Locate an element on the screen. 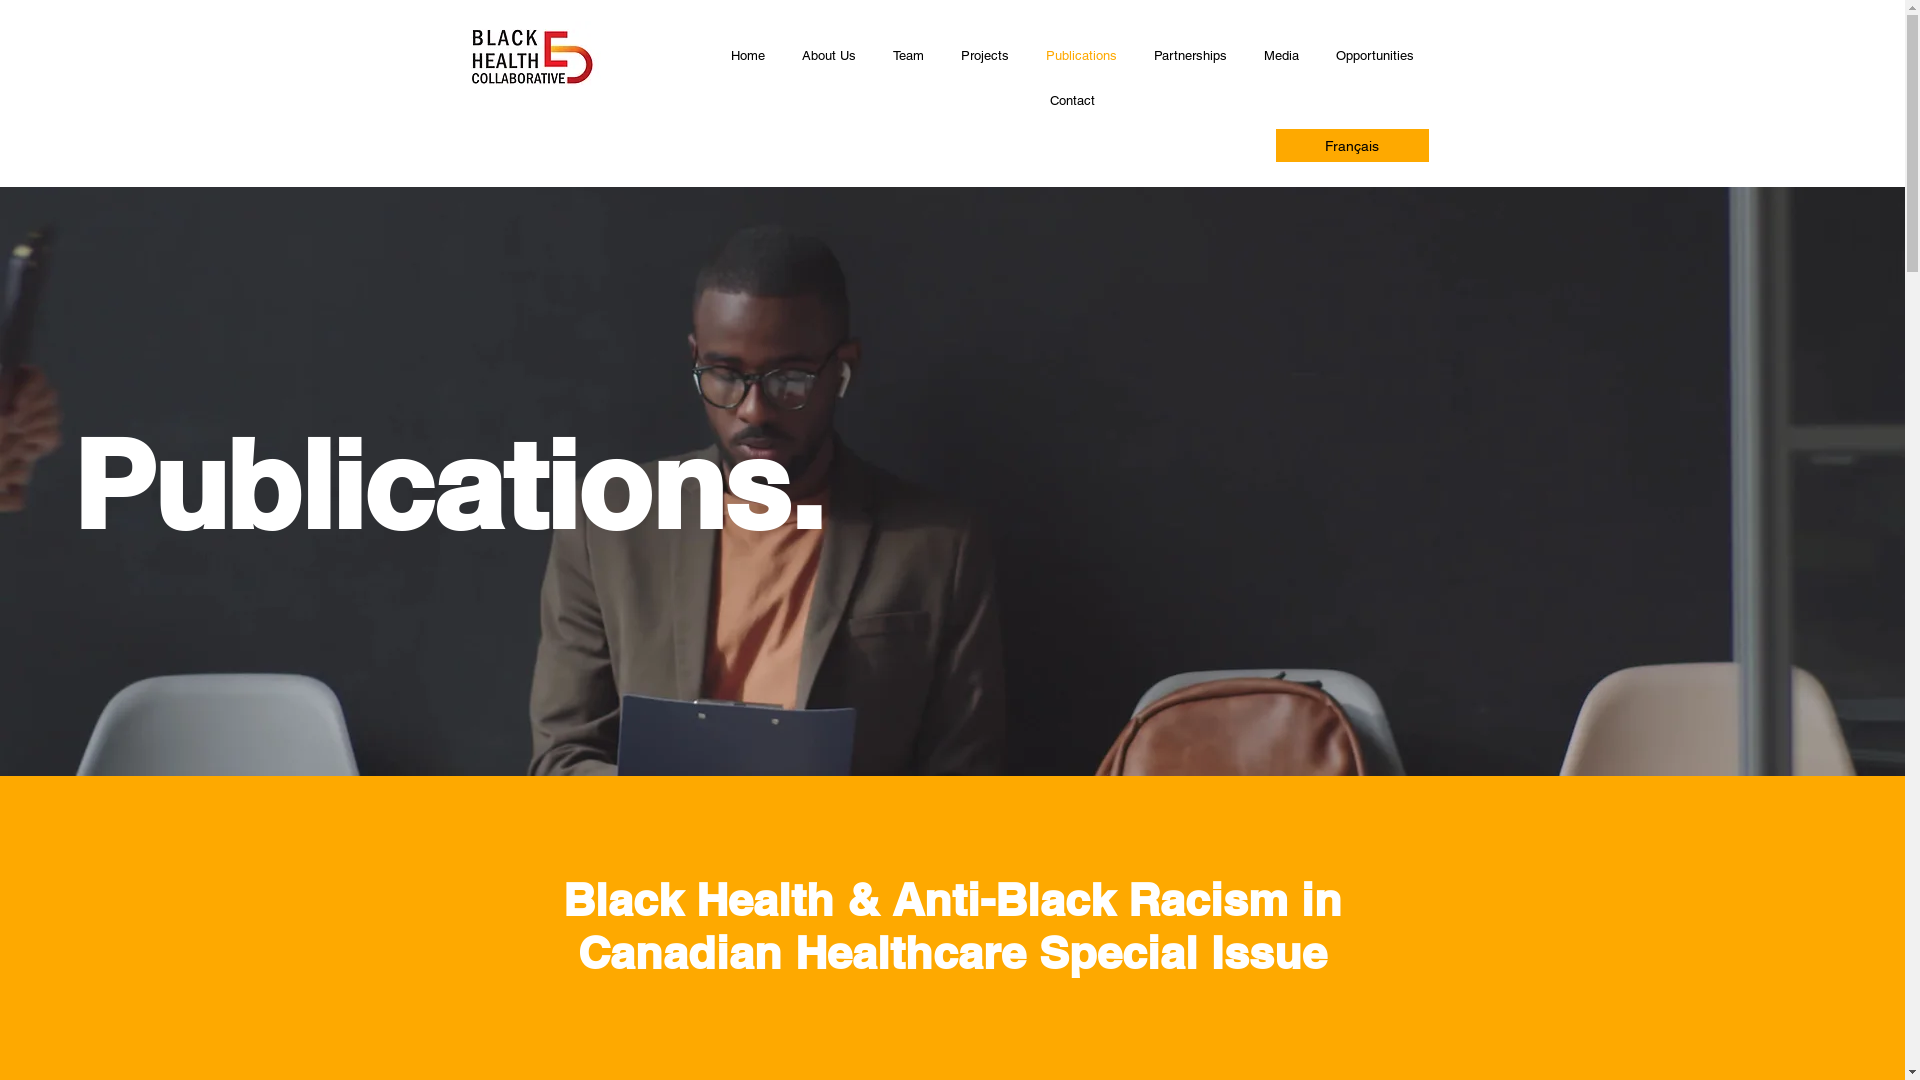  Team is located at coordinates (908, 56).